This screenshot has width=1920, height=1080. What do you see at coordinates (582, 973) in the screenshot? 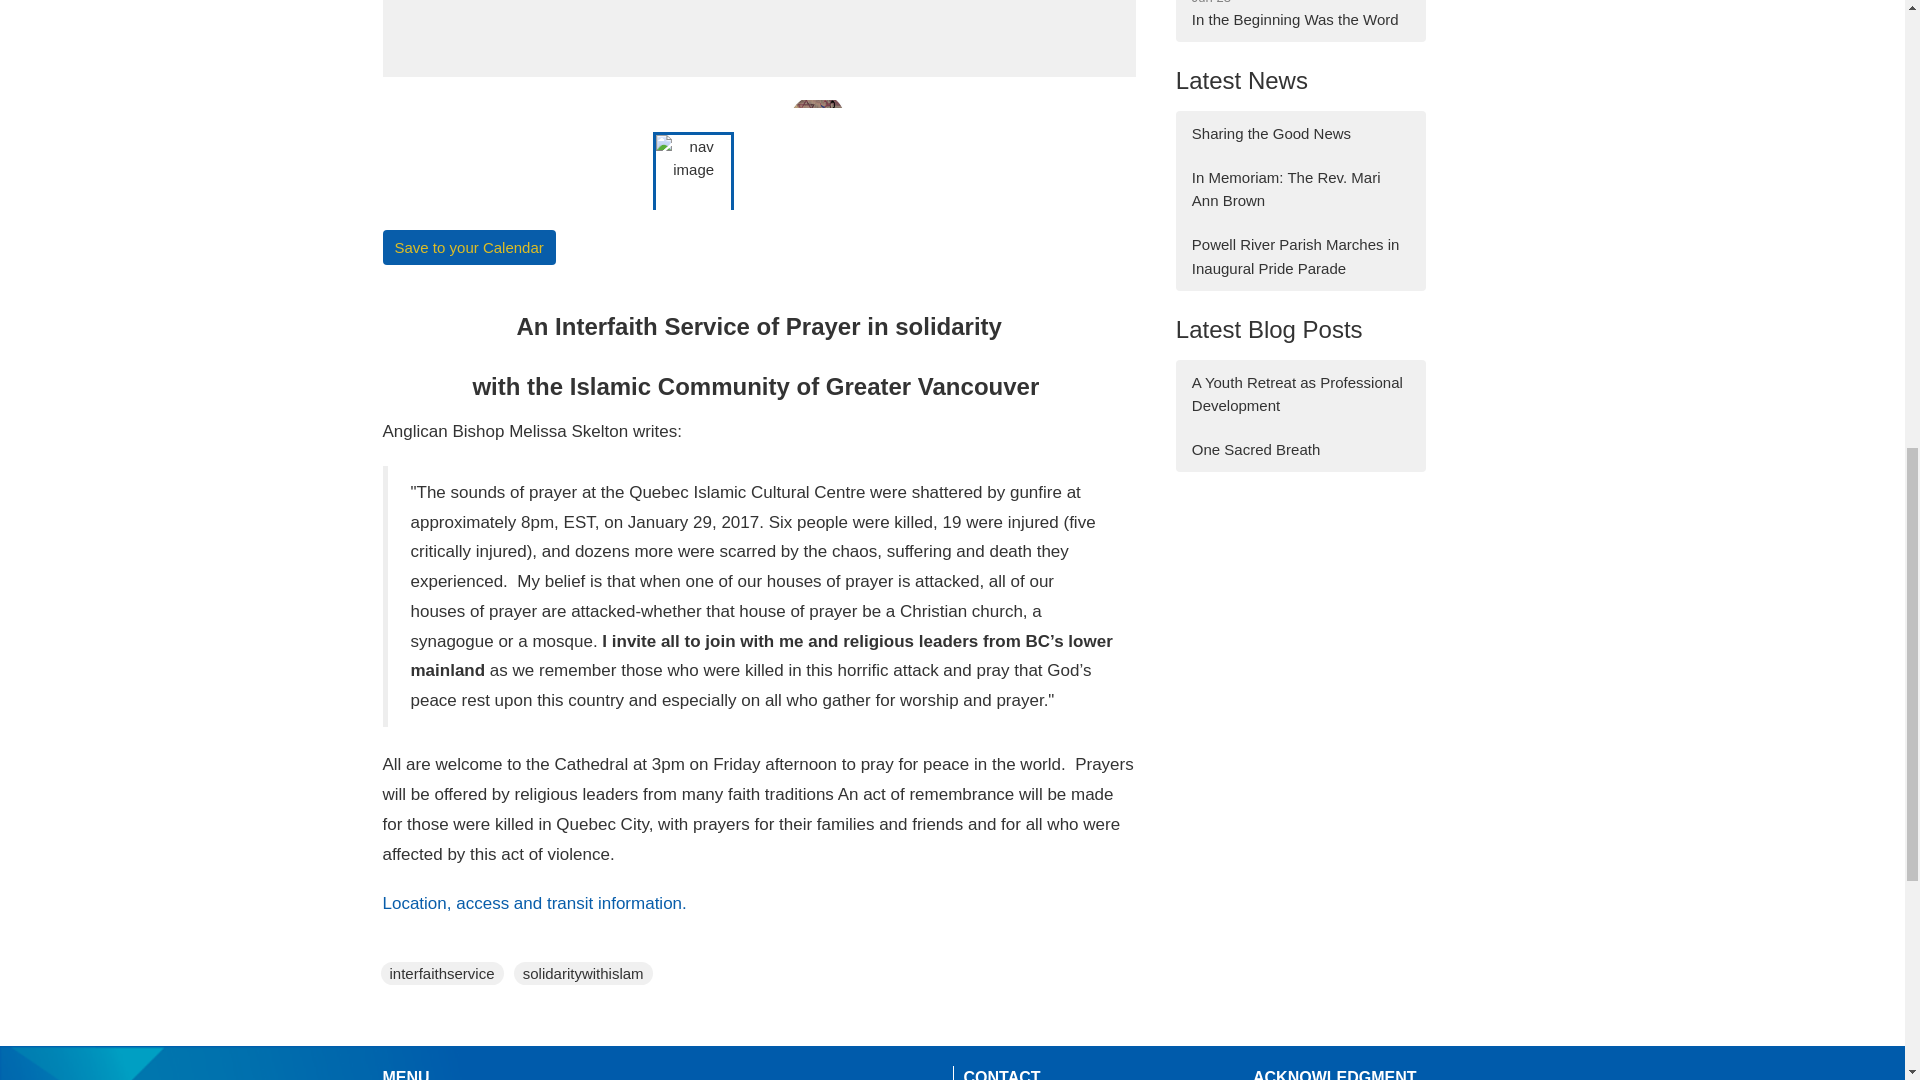
I see `solidaritywithislam` at bounding box center [582, 973].